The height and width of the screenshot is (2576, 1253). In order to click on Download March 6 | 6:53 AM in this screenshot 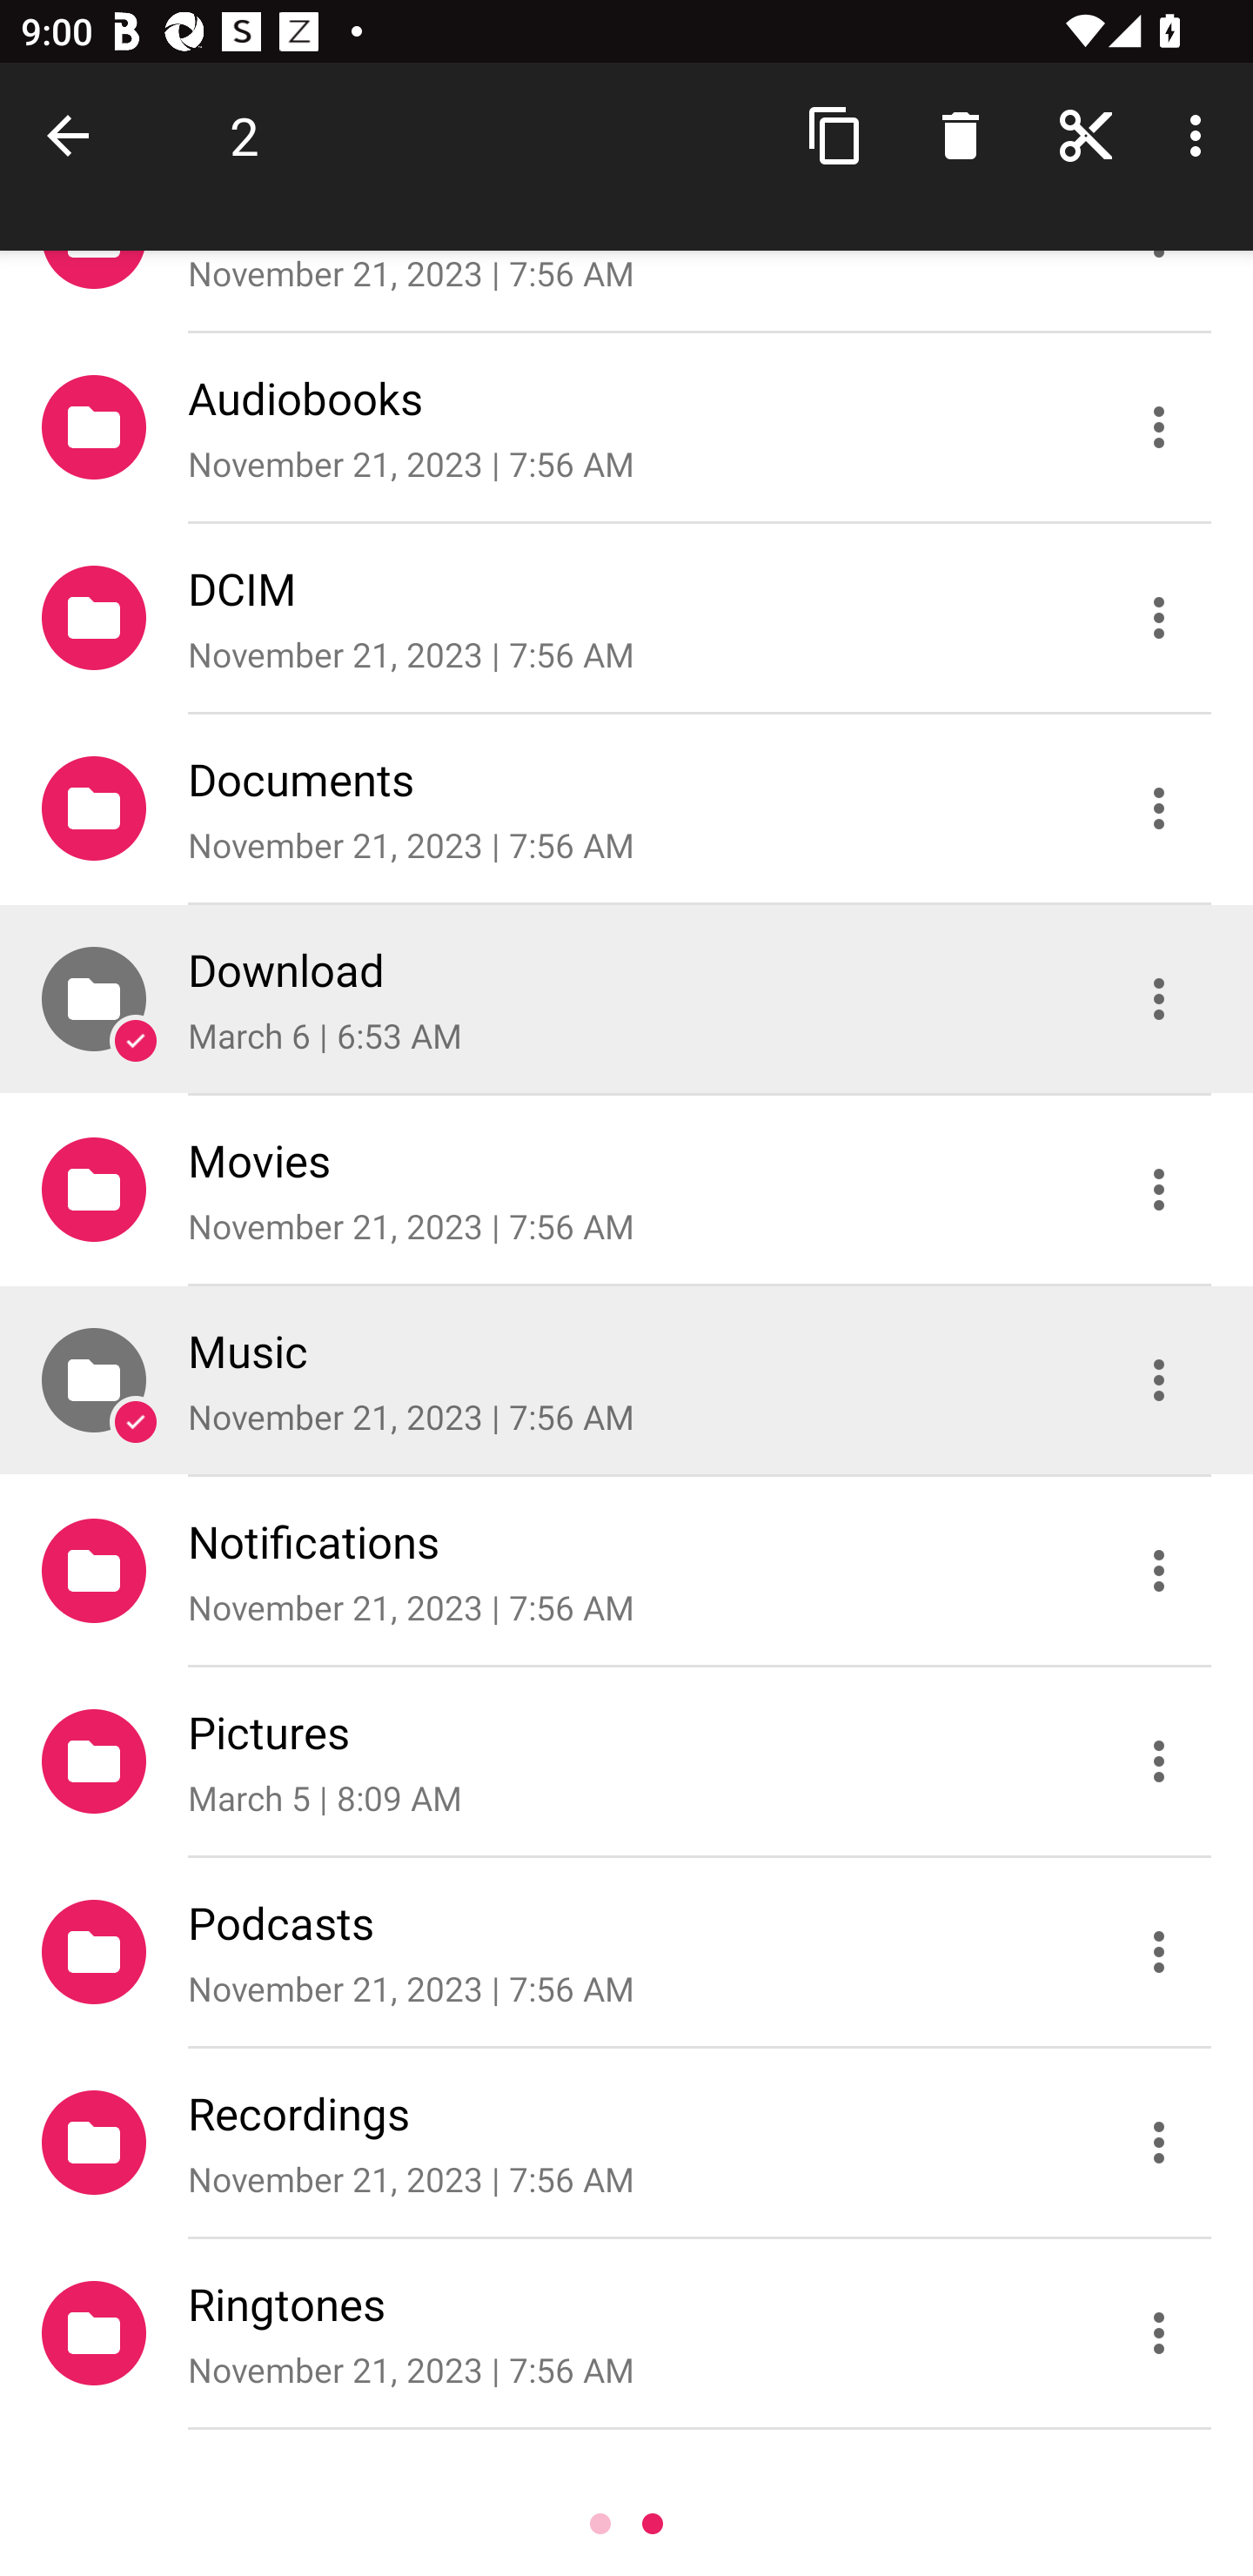, I will do `click(626, 997)`.